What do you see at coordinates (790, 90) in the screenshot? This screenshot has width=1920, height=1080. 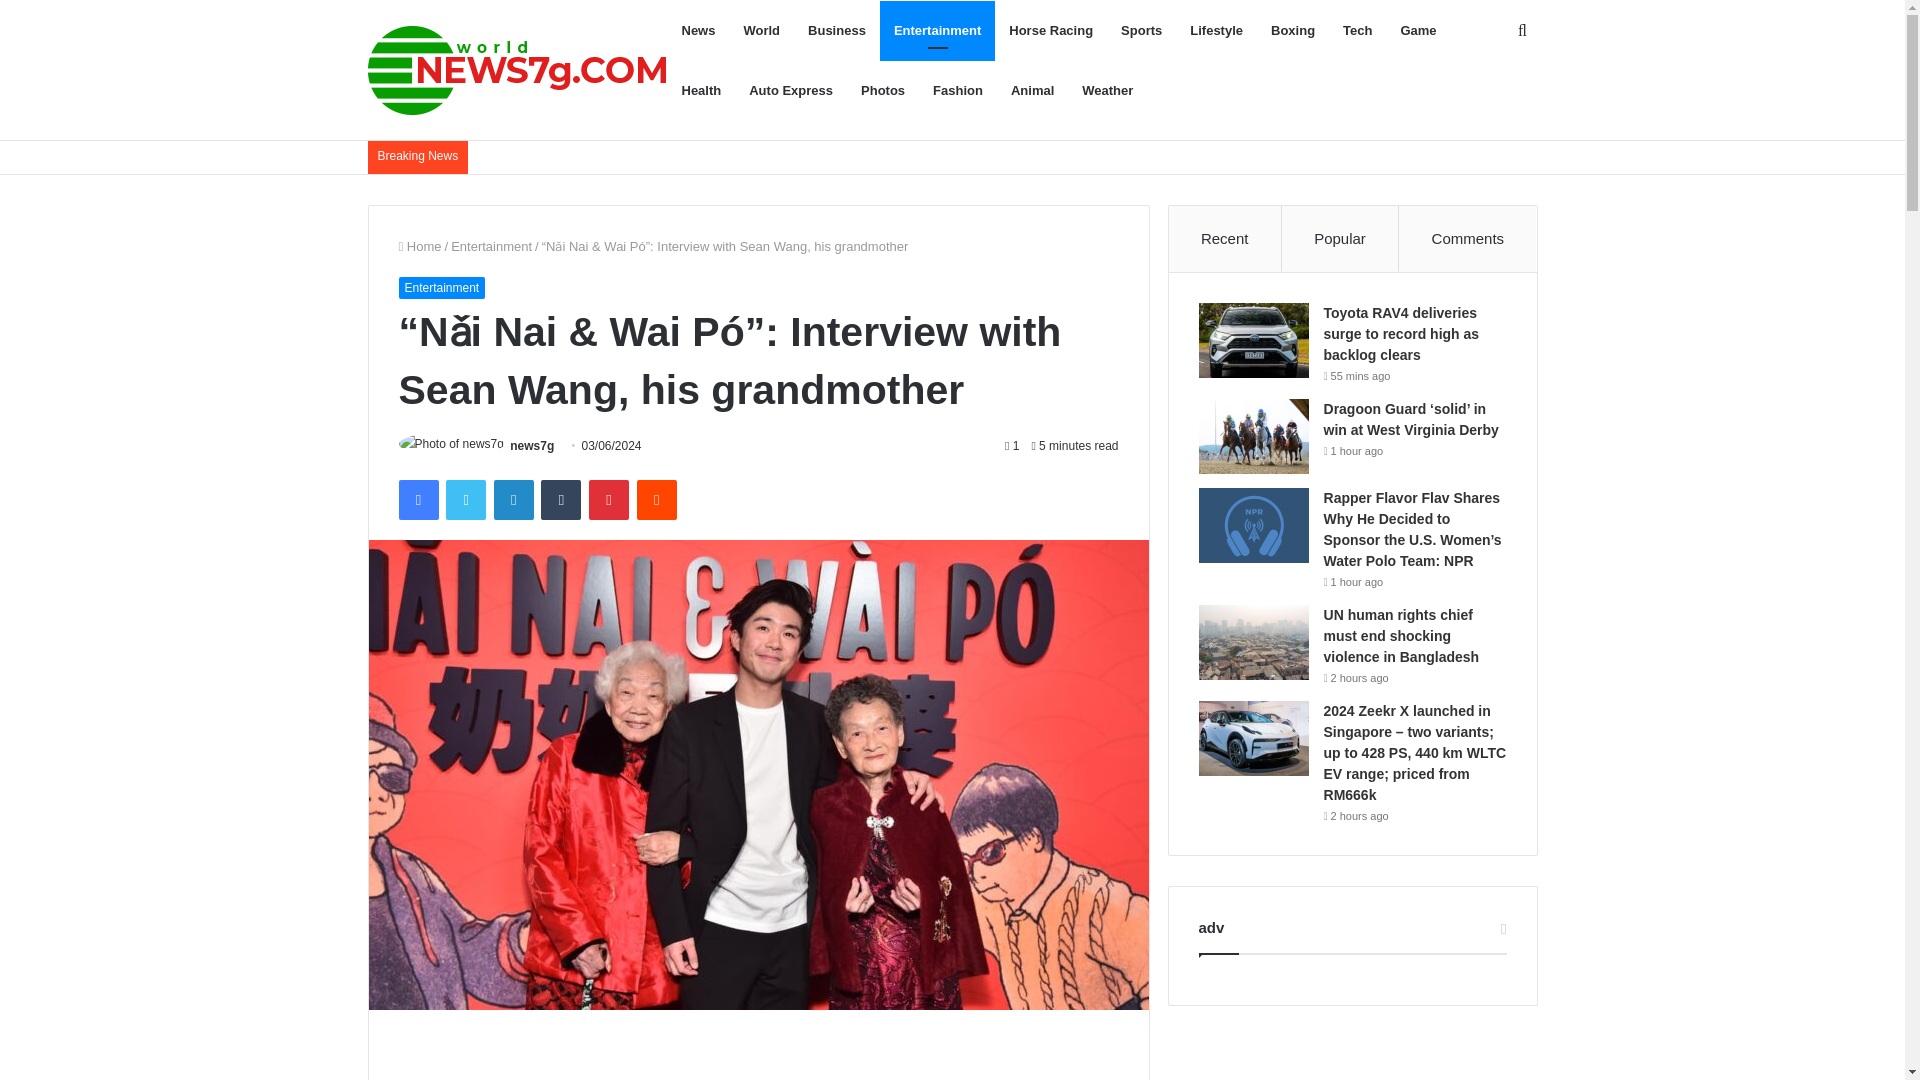 I see `Auto Express` at bounding box center [790, 90].